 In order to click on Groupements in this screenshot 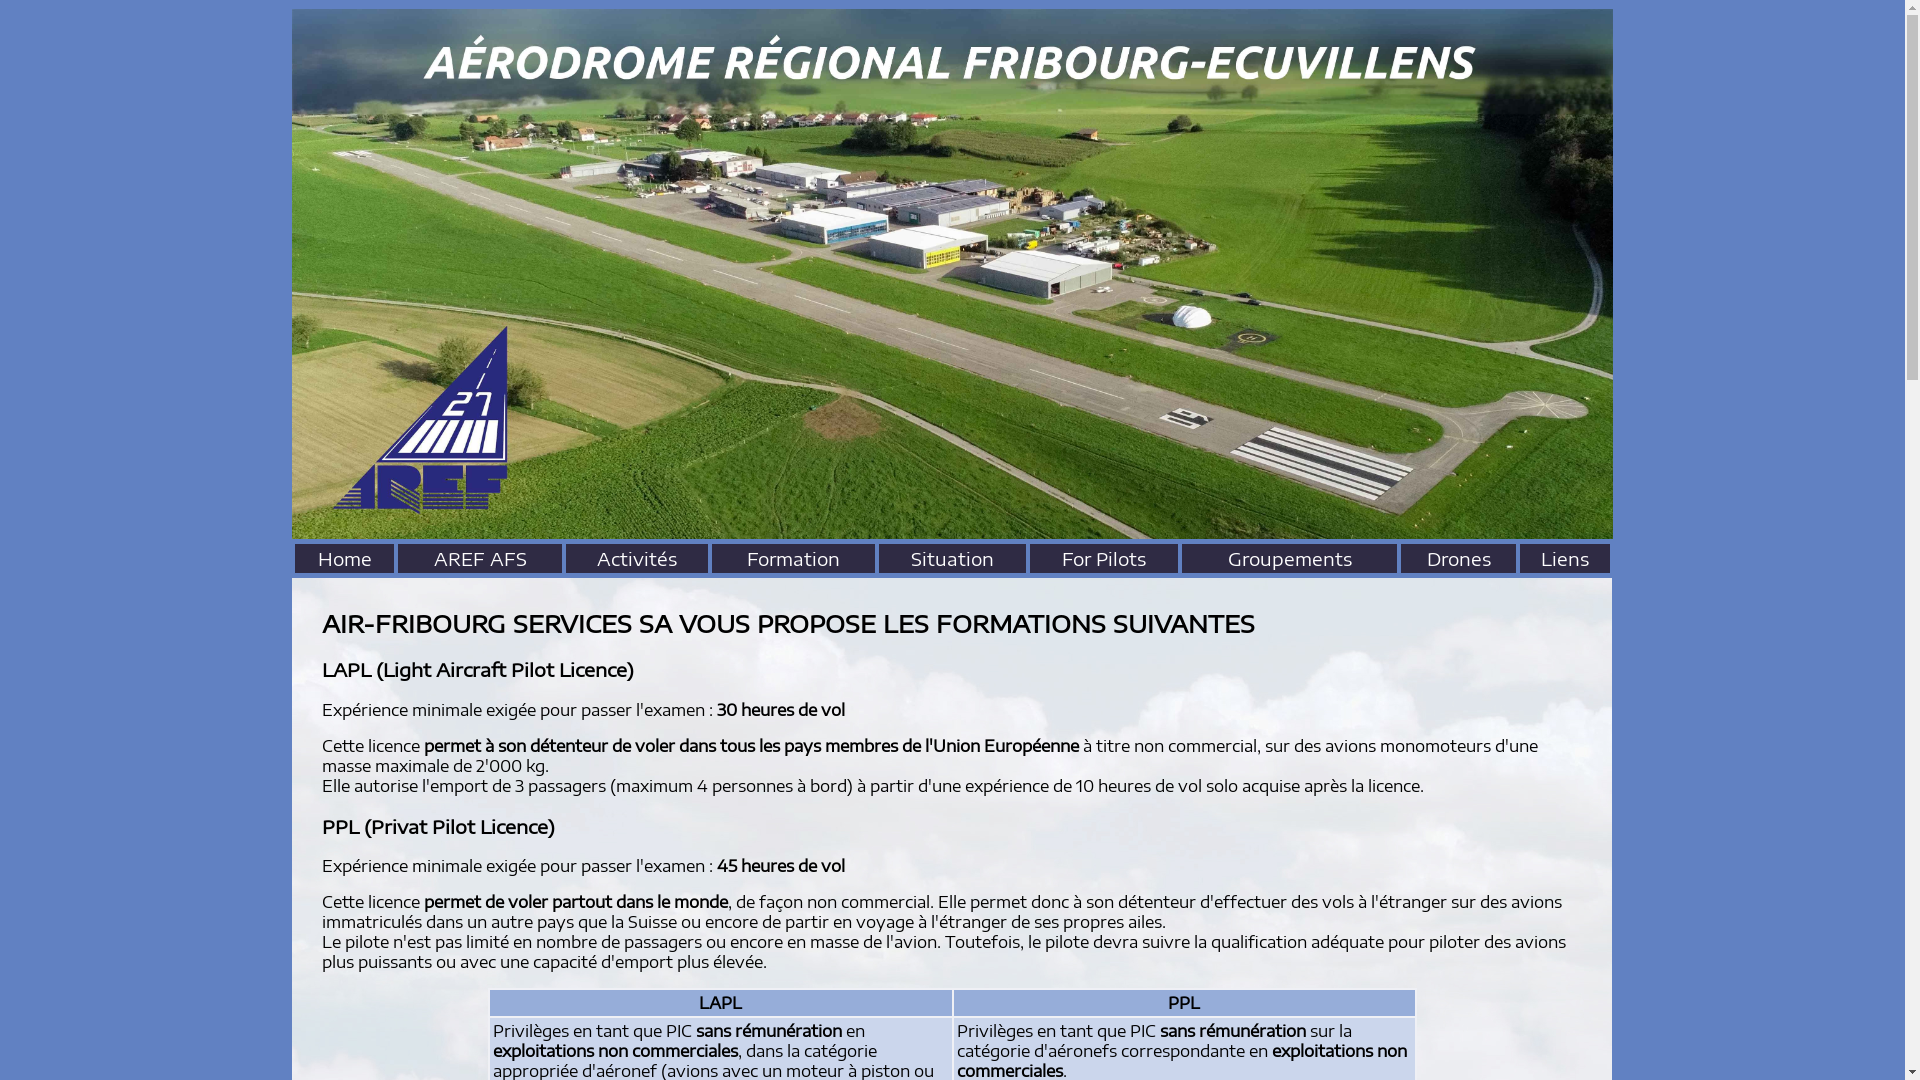, I will do `click(1290, 562)`.